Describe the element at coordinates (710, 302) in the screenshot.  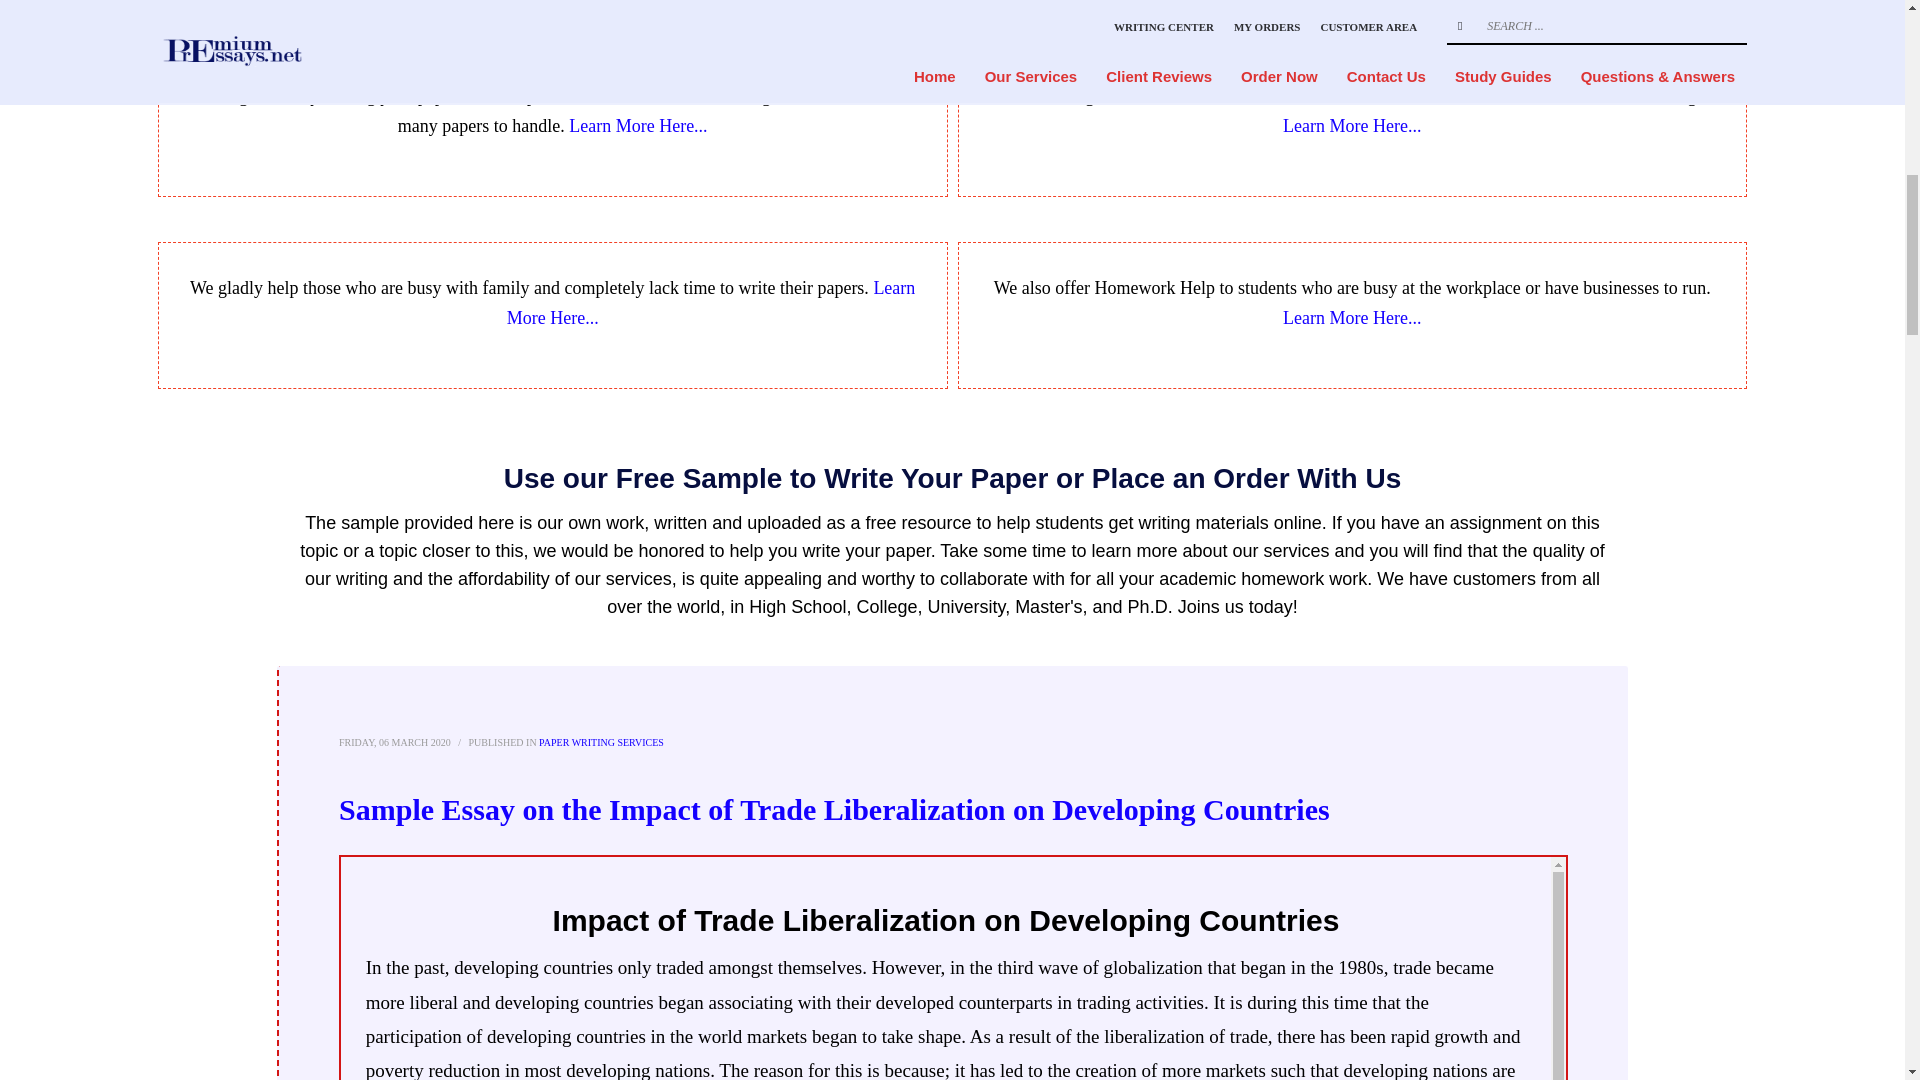
I see `Learn More Here...` at that location.